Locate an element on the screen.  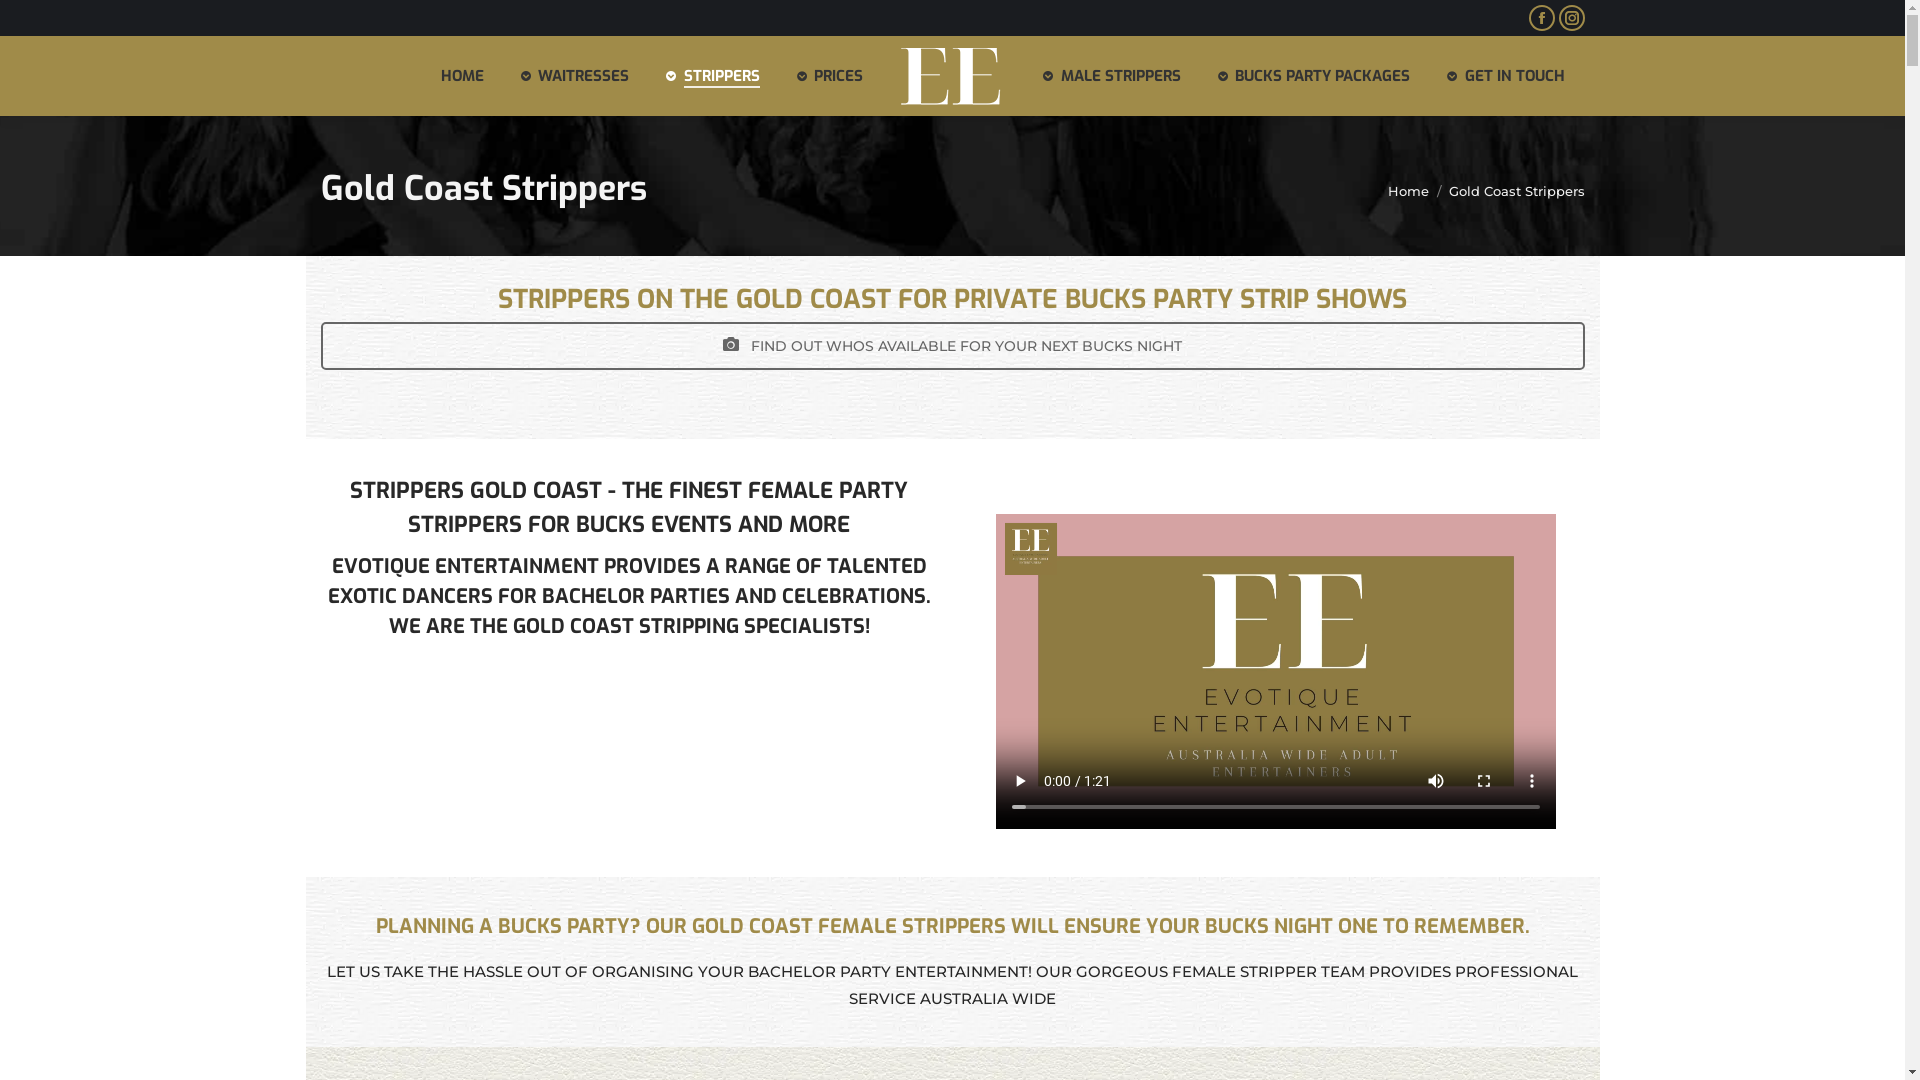
BUCKS PARTY PACKAGES is located at coordinates (1313, 76).